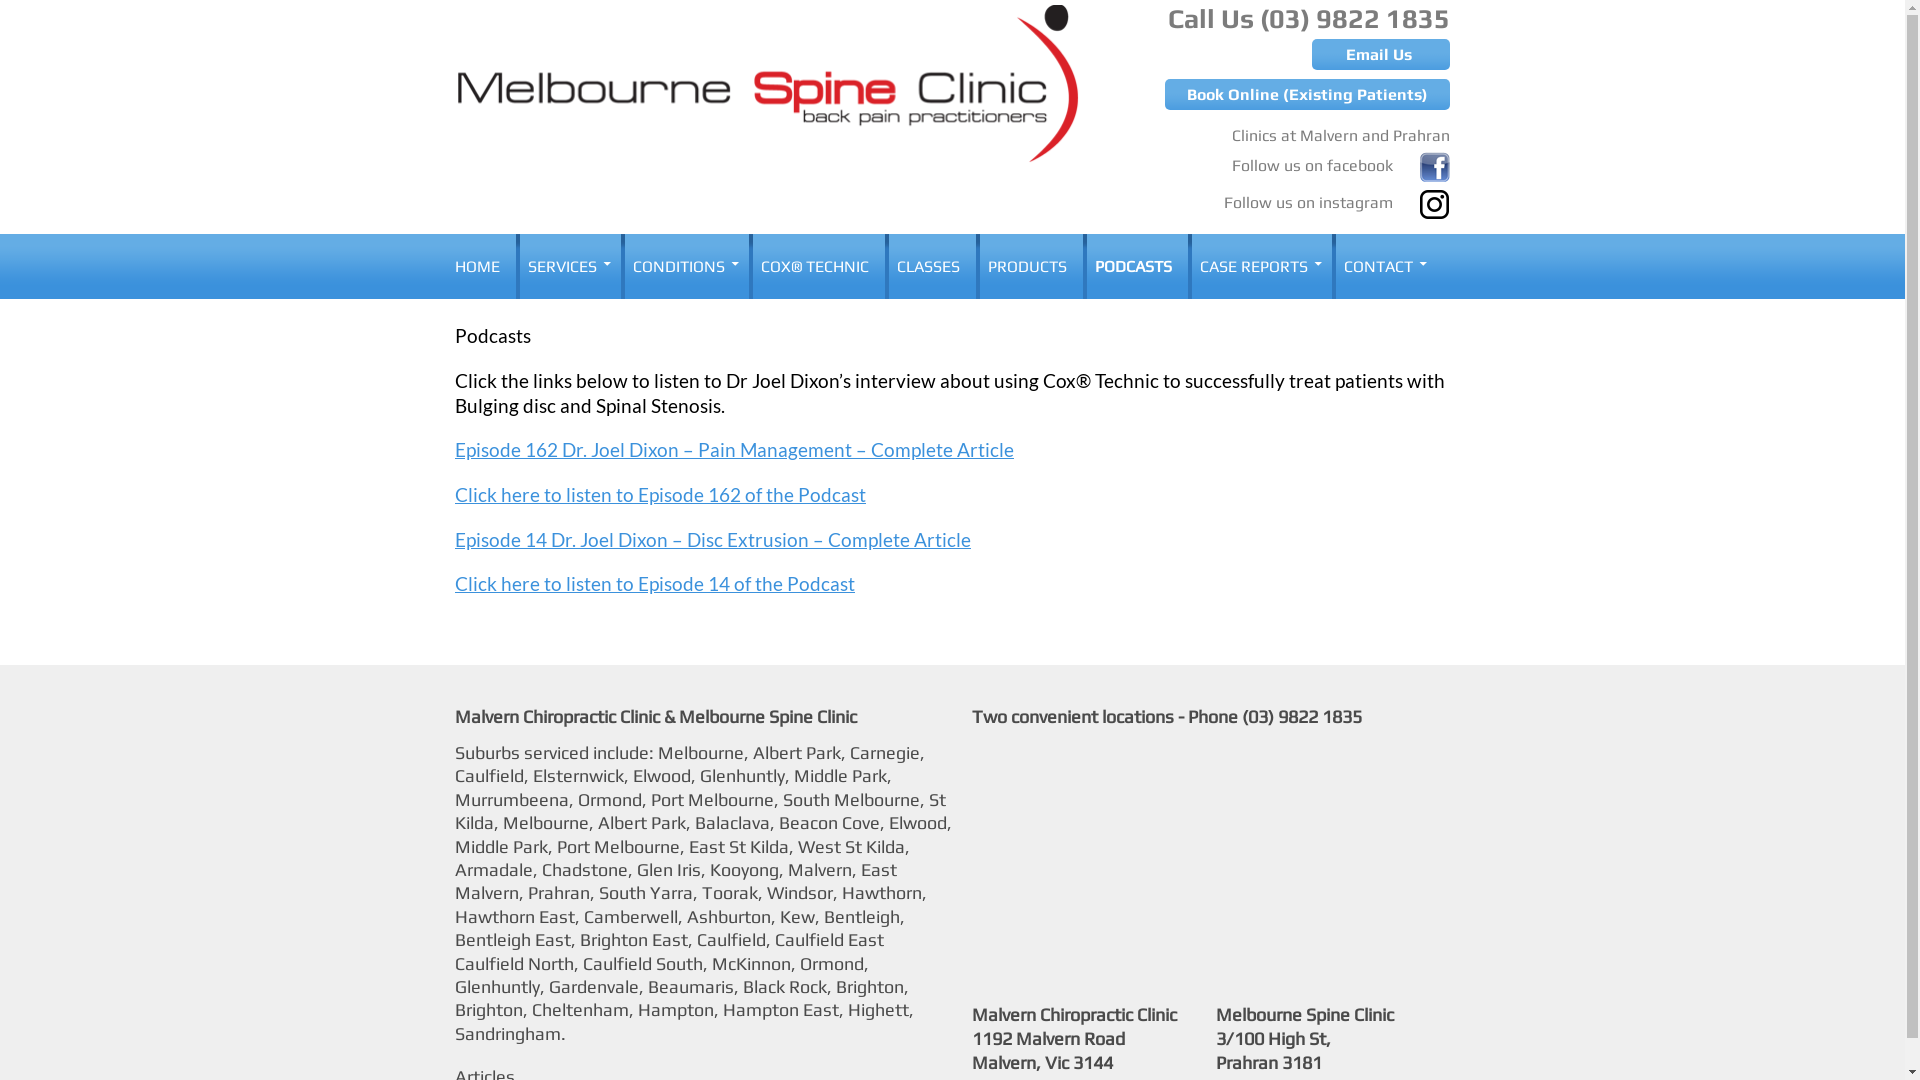 The height and width of the screenshot is (1080, 1920). What do you see at coordinates (1308, 94) in the screenshot?
I see `Book Online (Existing Patients)` at bounding box center [1308, 94].